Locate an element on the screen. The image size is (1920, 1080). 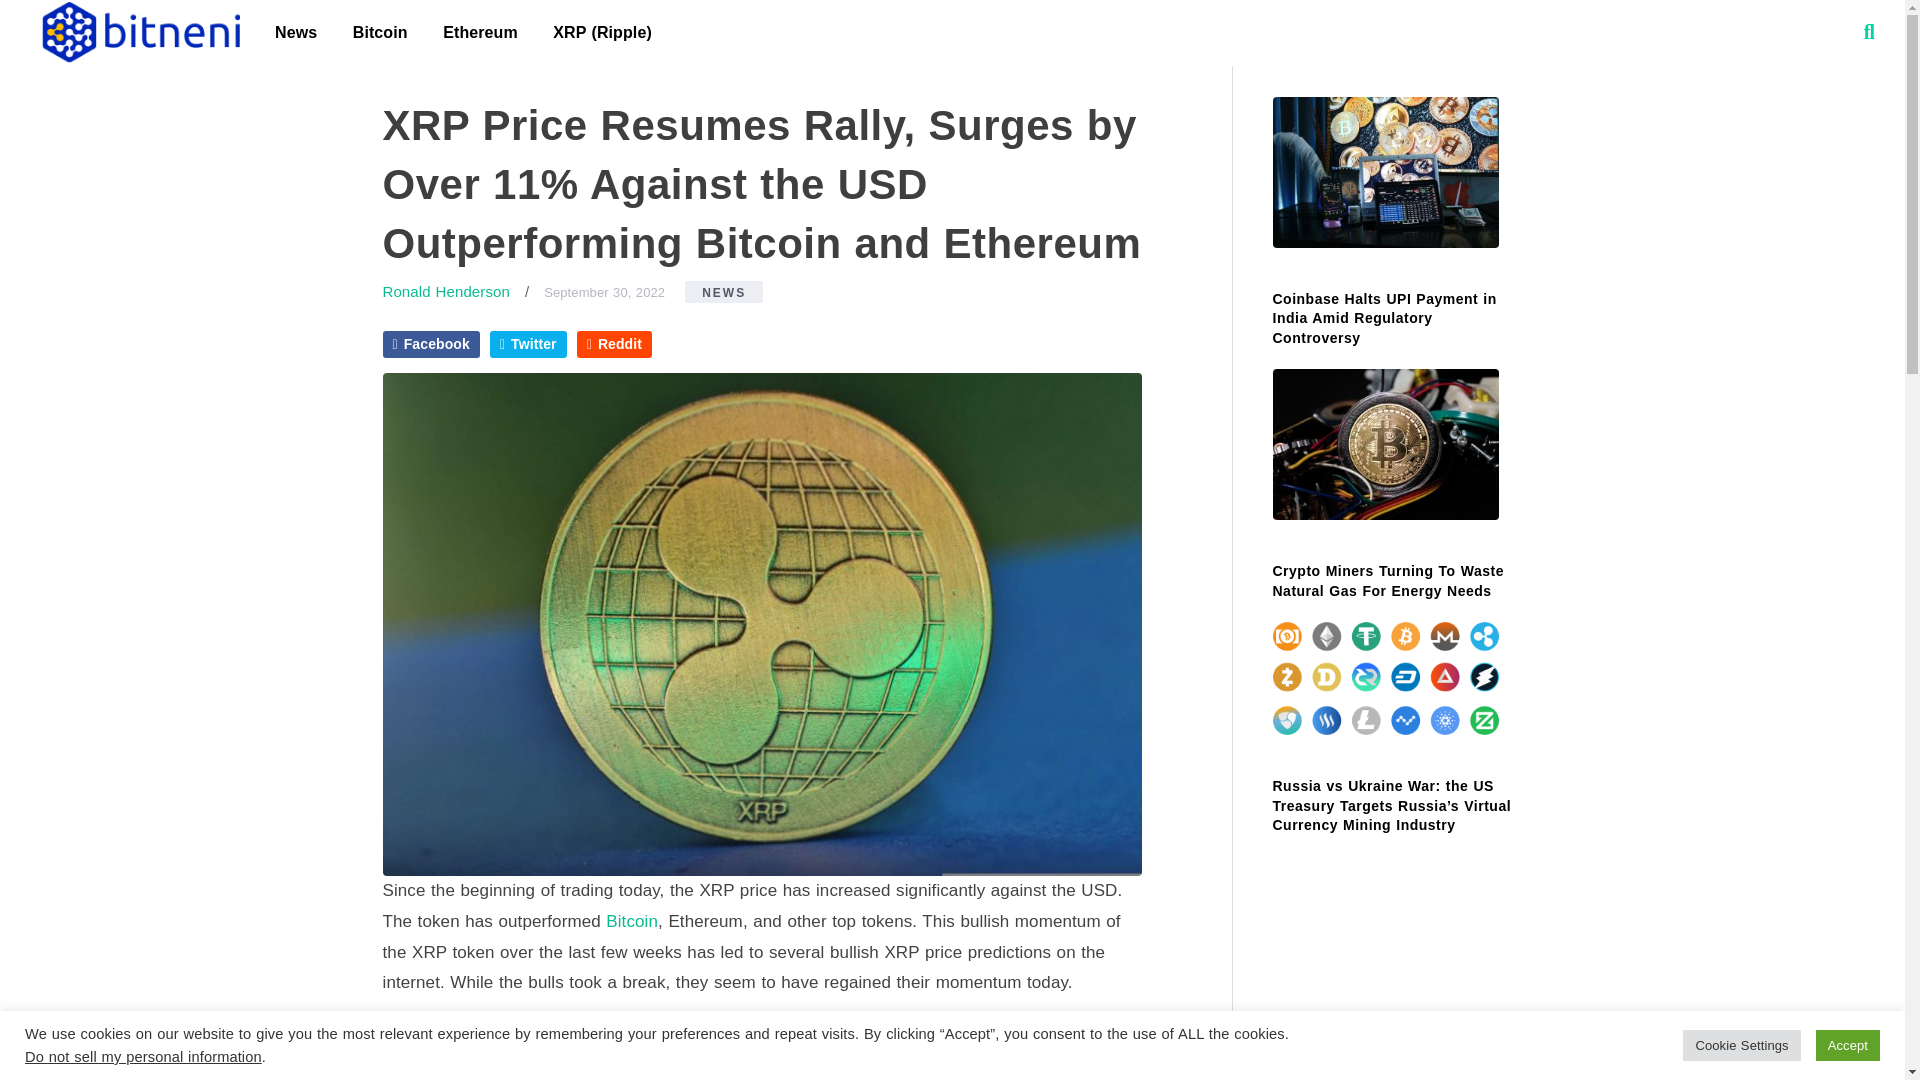
Twitter is located at coordinates (528, 344).